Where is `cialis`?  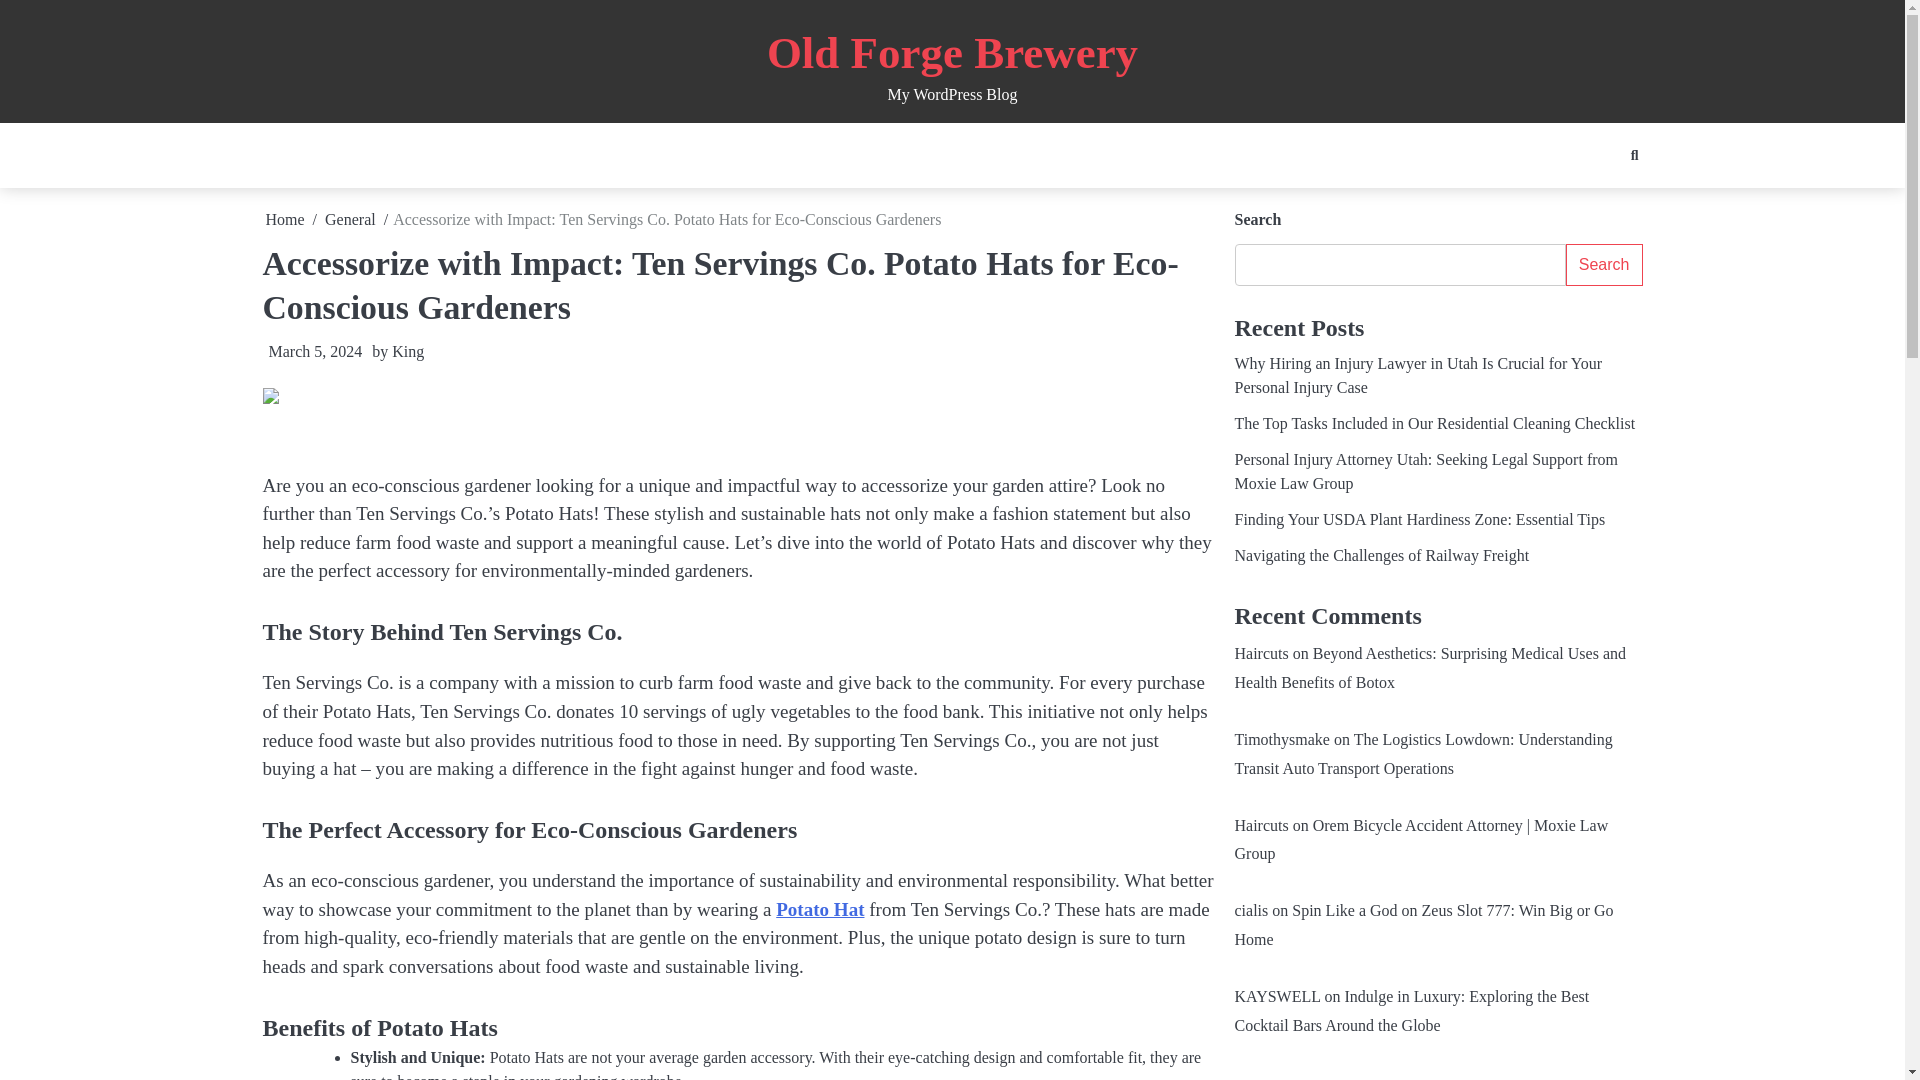 cialis is located at coordinates (1250, 910).